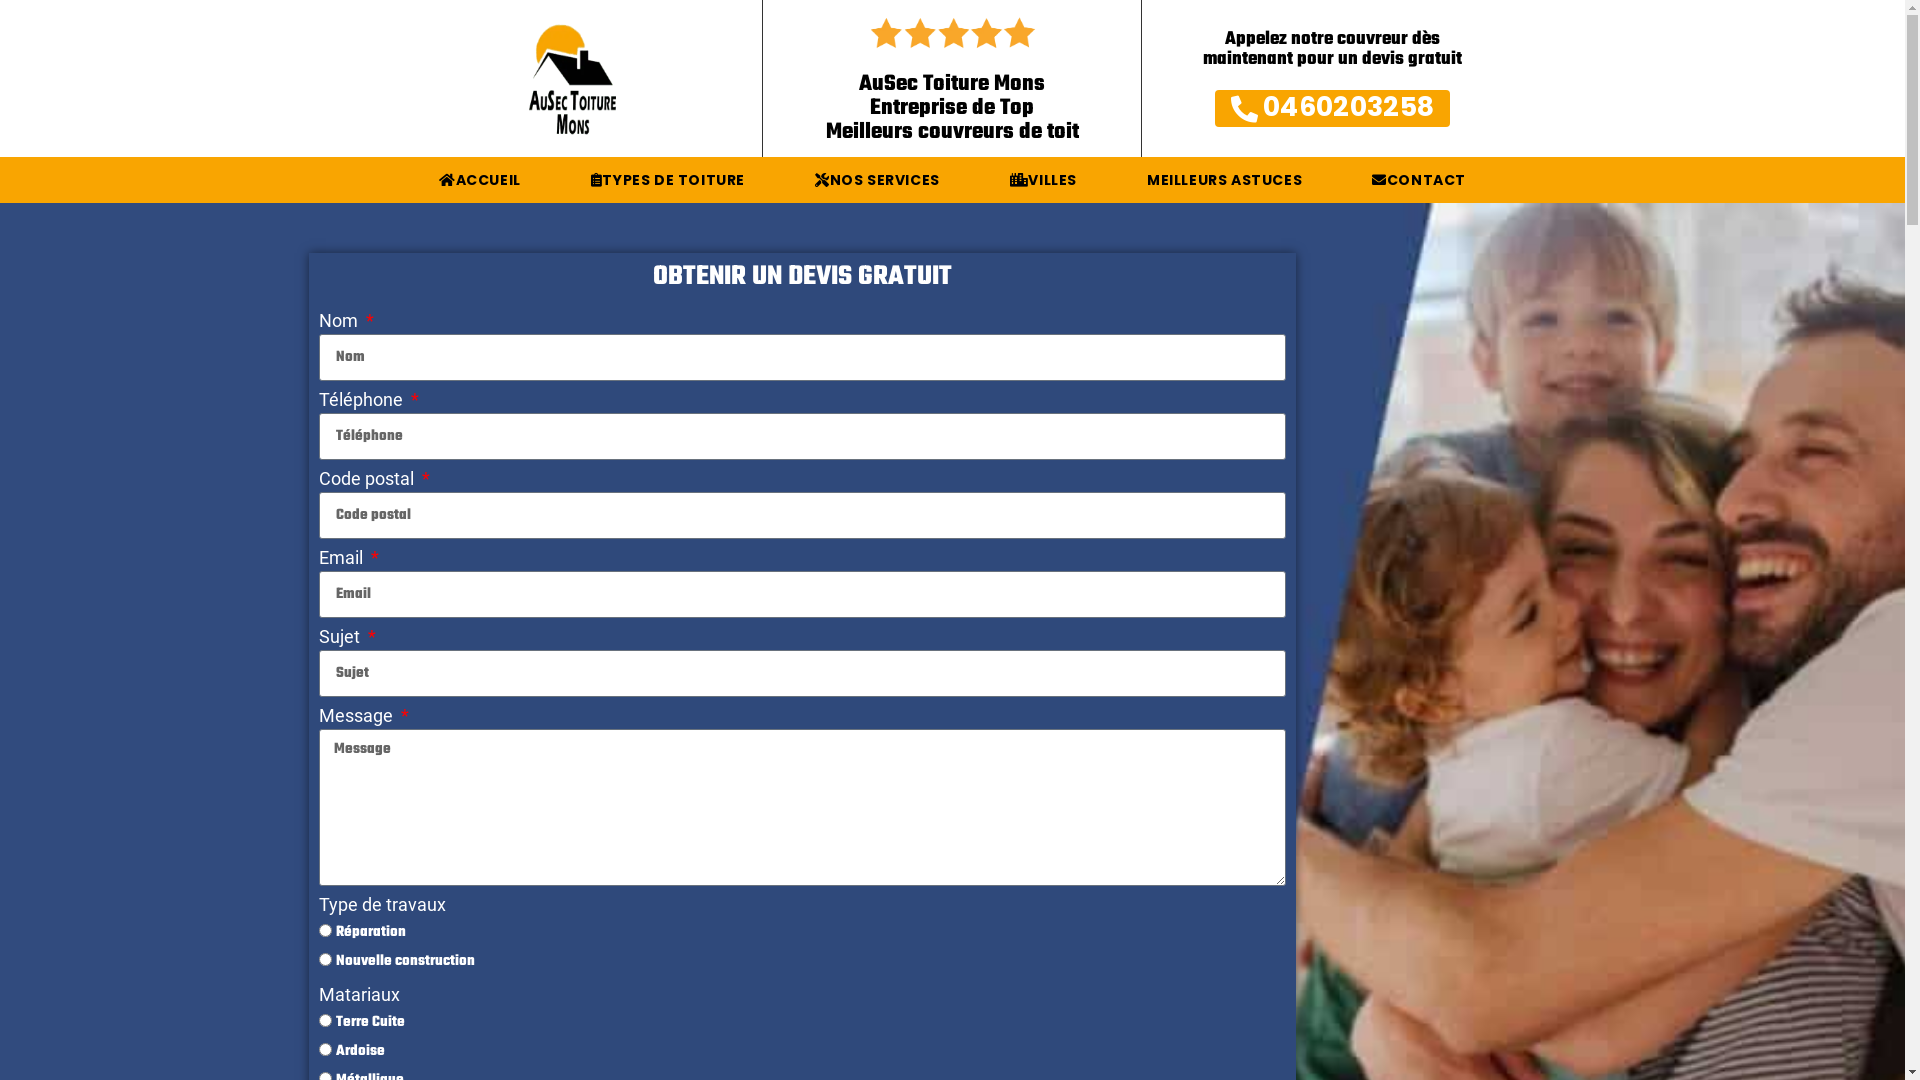 The height and width of the screenshot is (1080, 1920). I want to click on VILLES, so click(1044, 180).